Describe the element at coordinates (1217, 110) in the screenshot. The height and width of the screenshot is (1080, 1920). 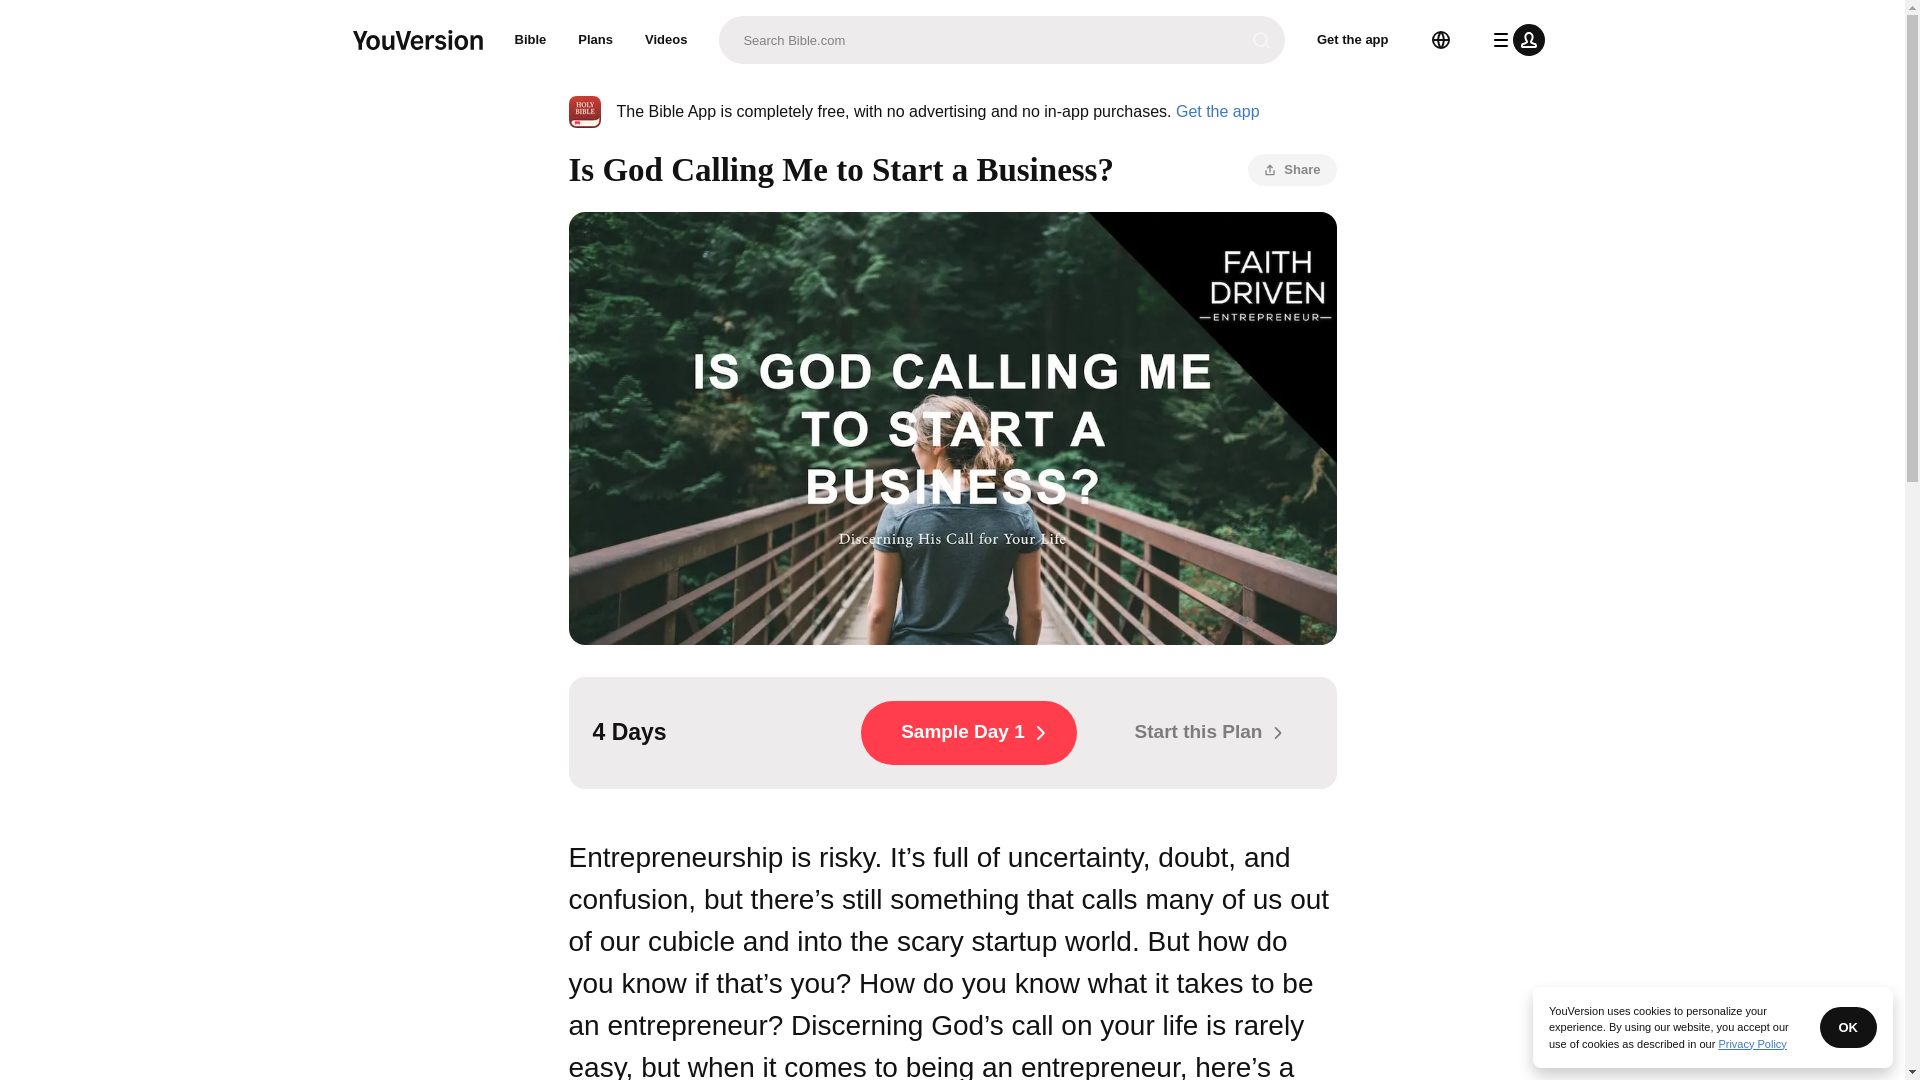
I see `Get the app` at that location.